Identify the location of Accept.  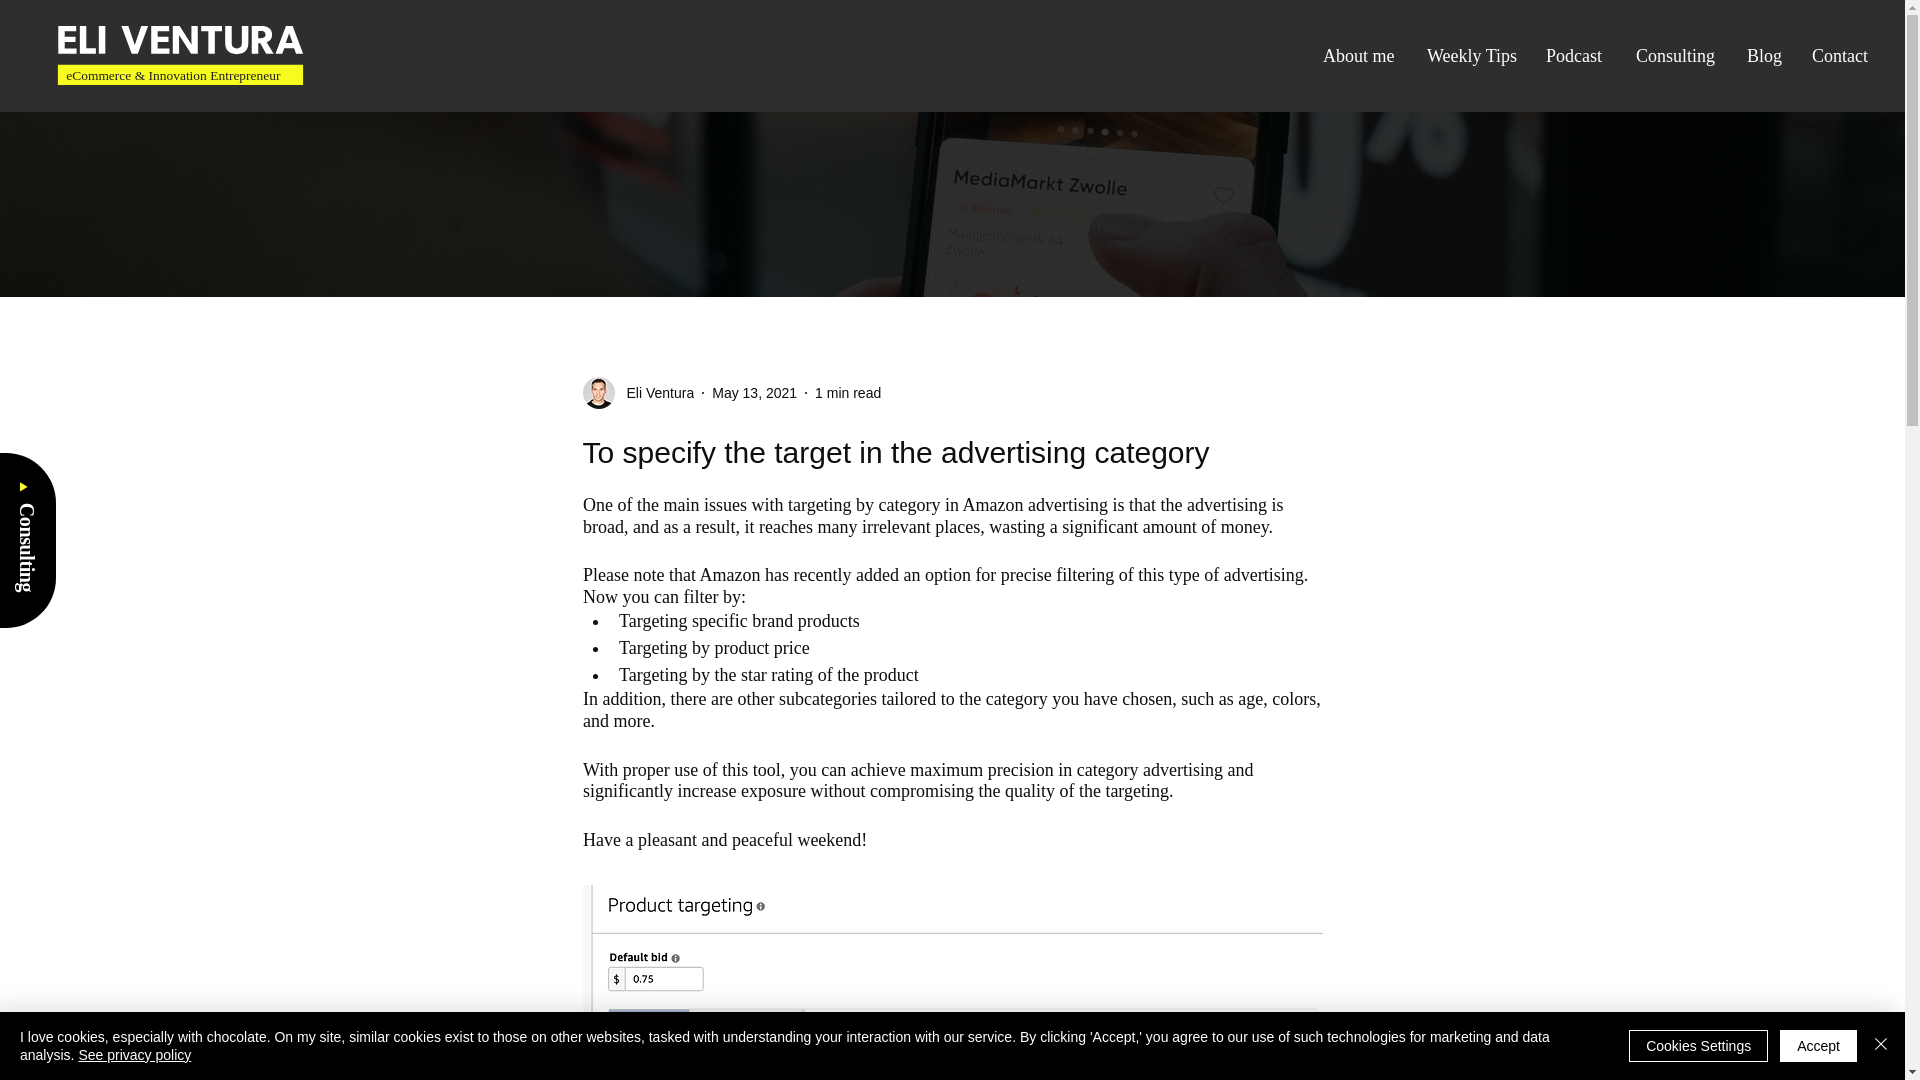
(1818, 1046).